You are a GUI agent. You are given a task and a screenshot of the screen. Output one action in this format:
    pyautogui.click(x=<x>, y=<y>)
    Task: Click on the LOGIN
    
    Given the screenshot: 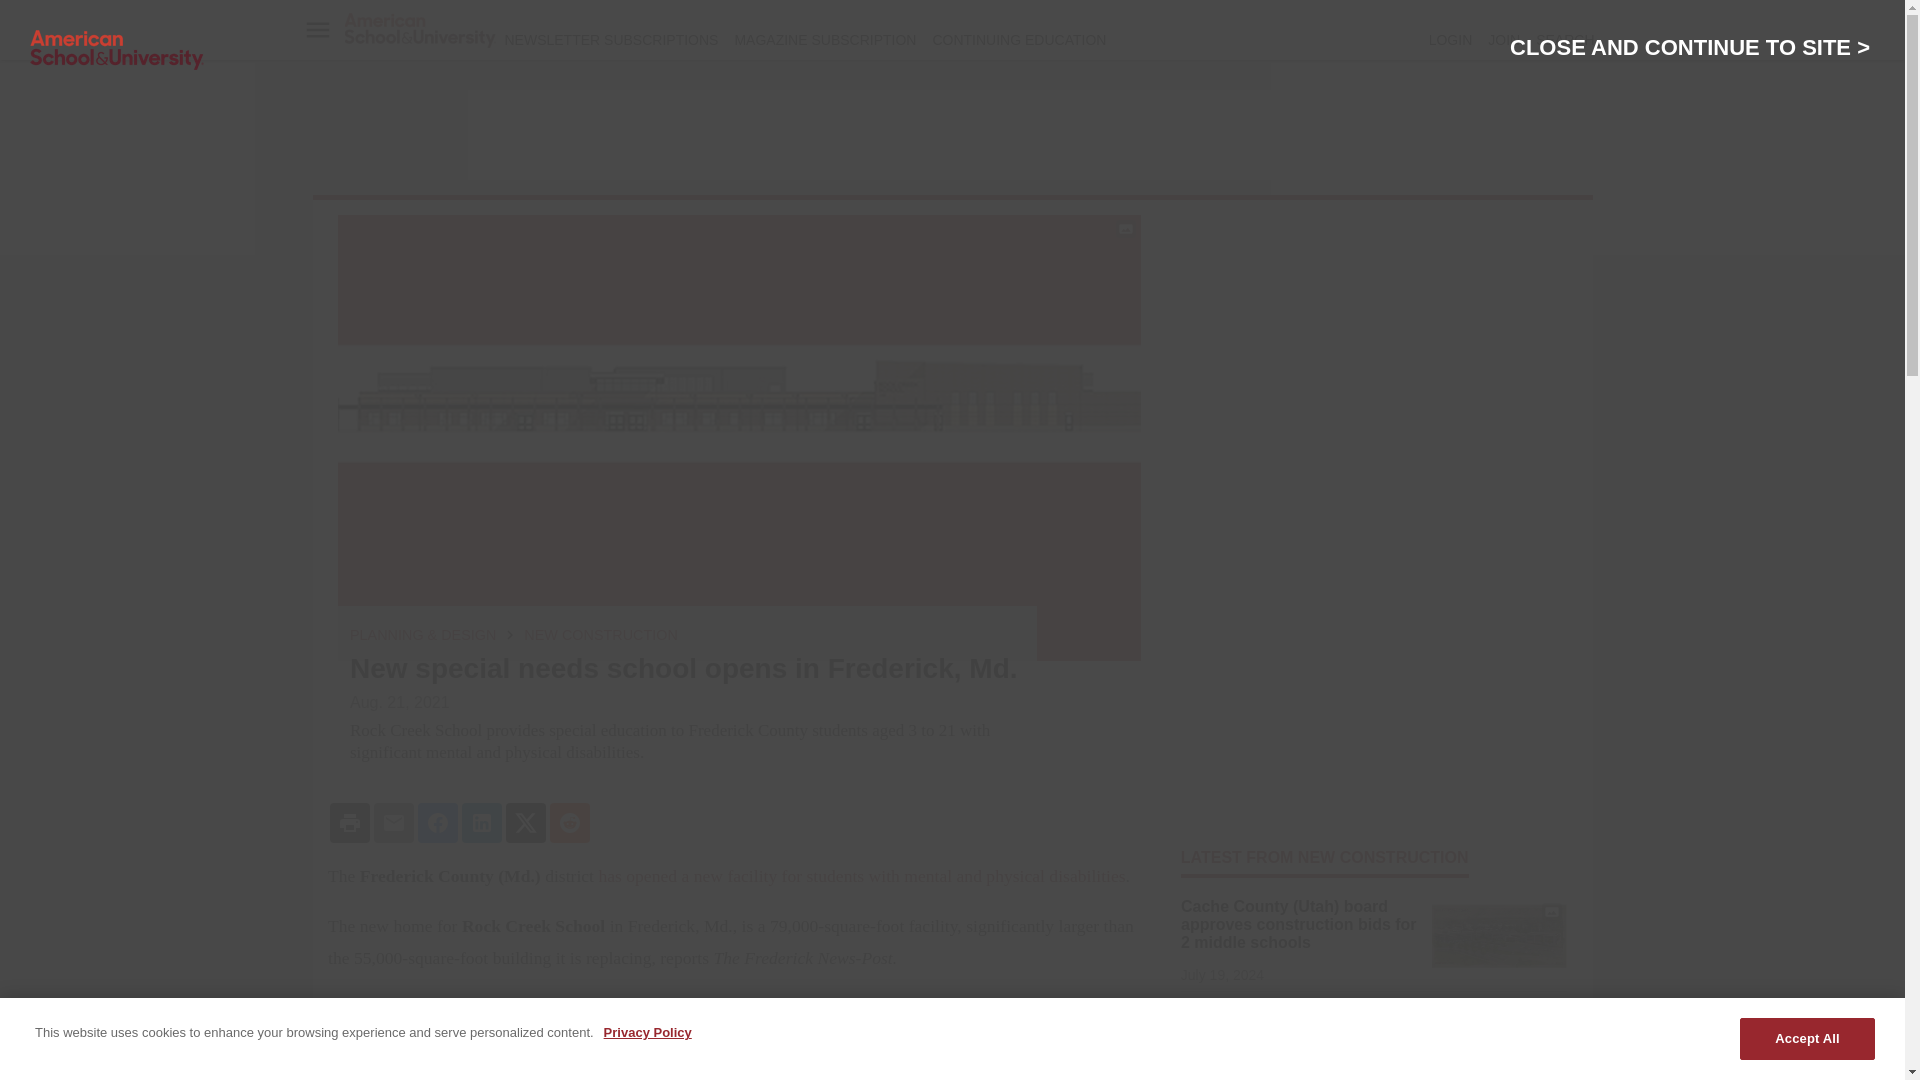 What is the action you would take?
    pyautogui.click(x=1450, y=40)
    